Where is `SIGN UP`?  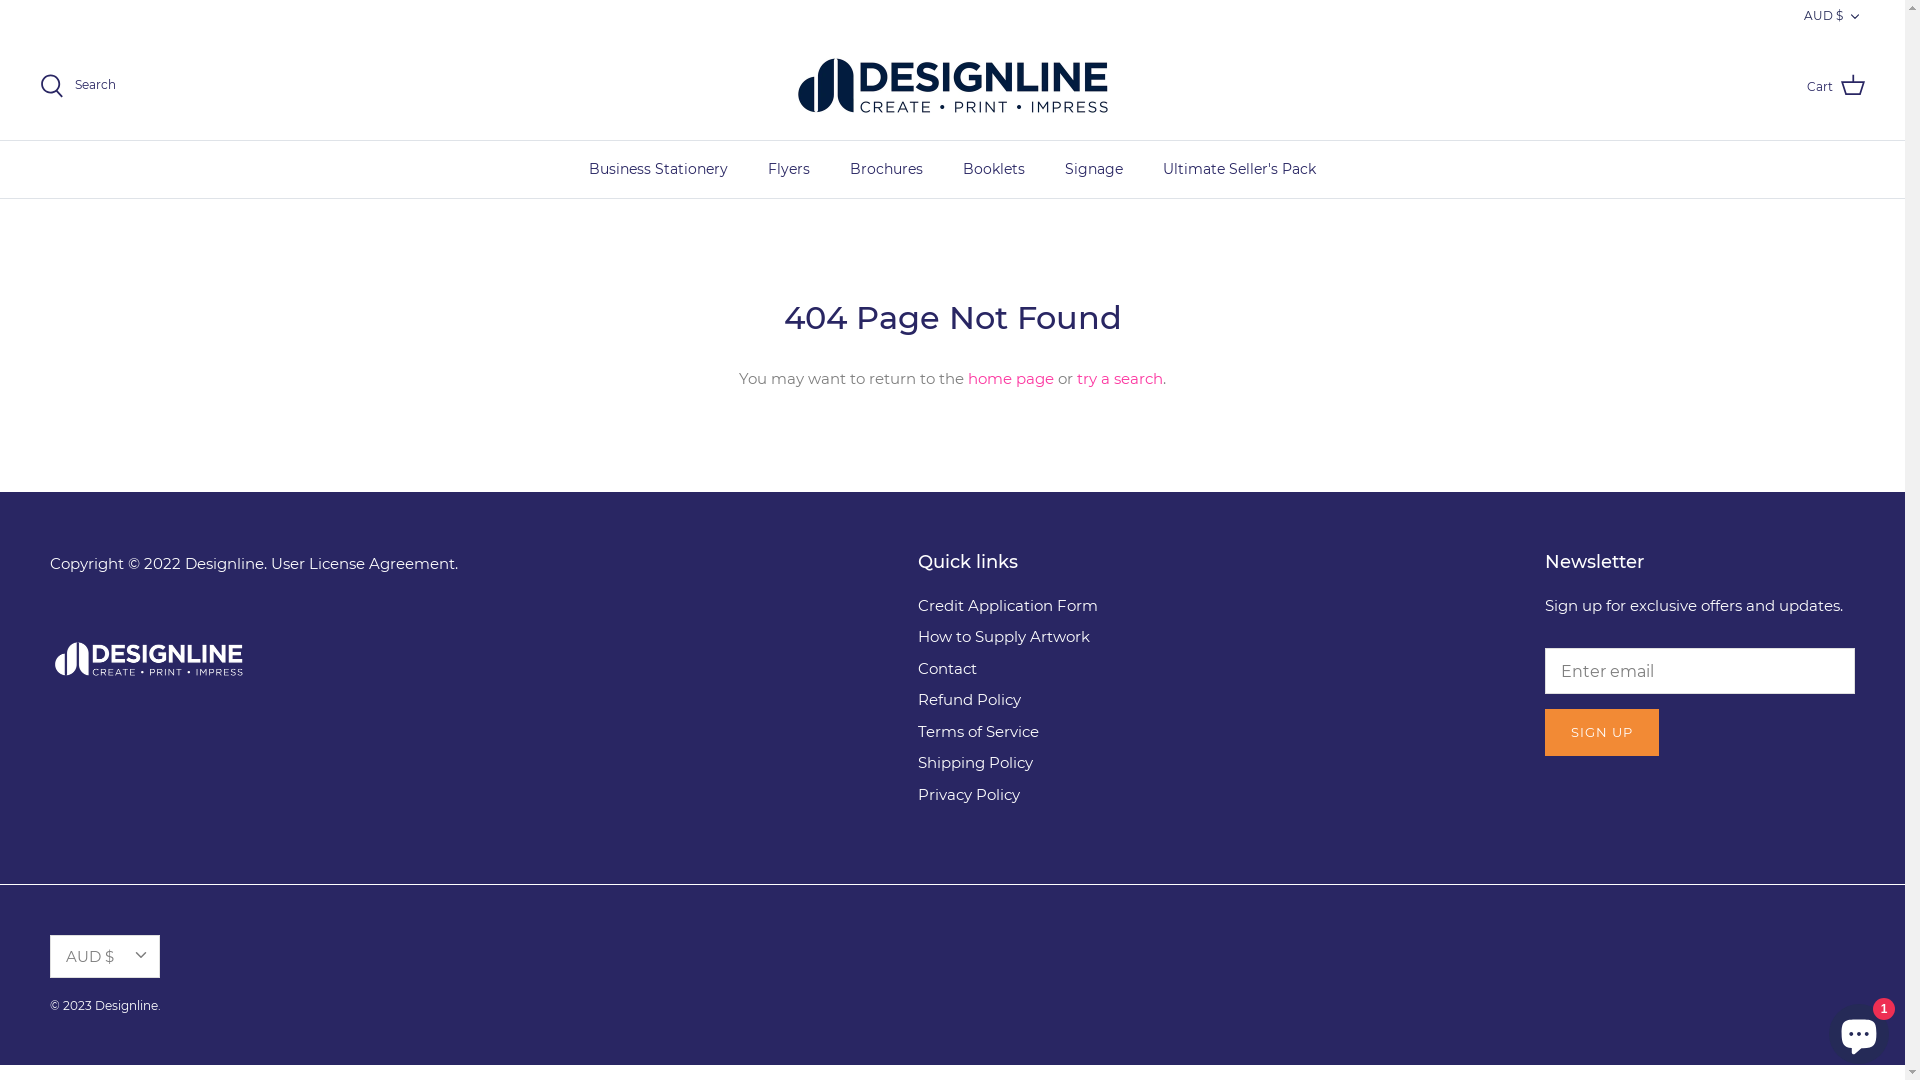 SIGN UP is located at coordinates (1602, 732).